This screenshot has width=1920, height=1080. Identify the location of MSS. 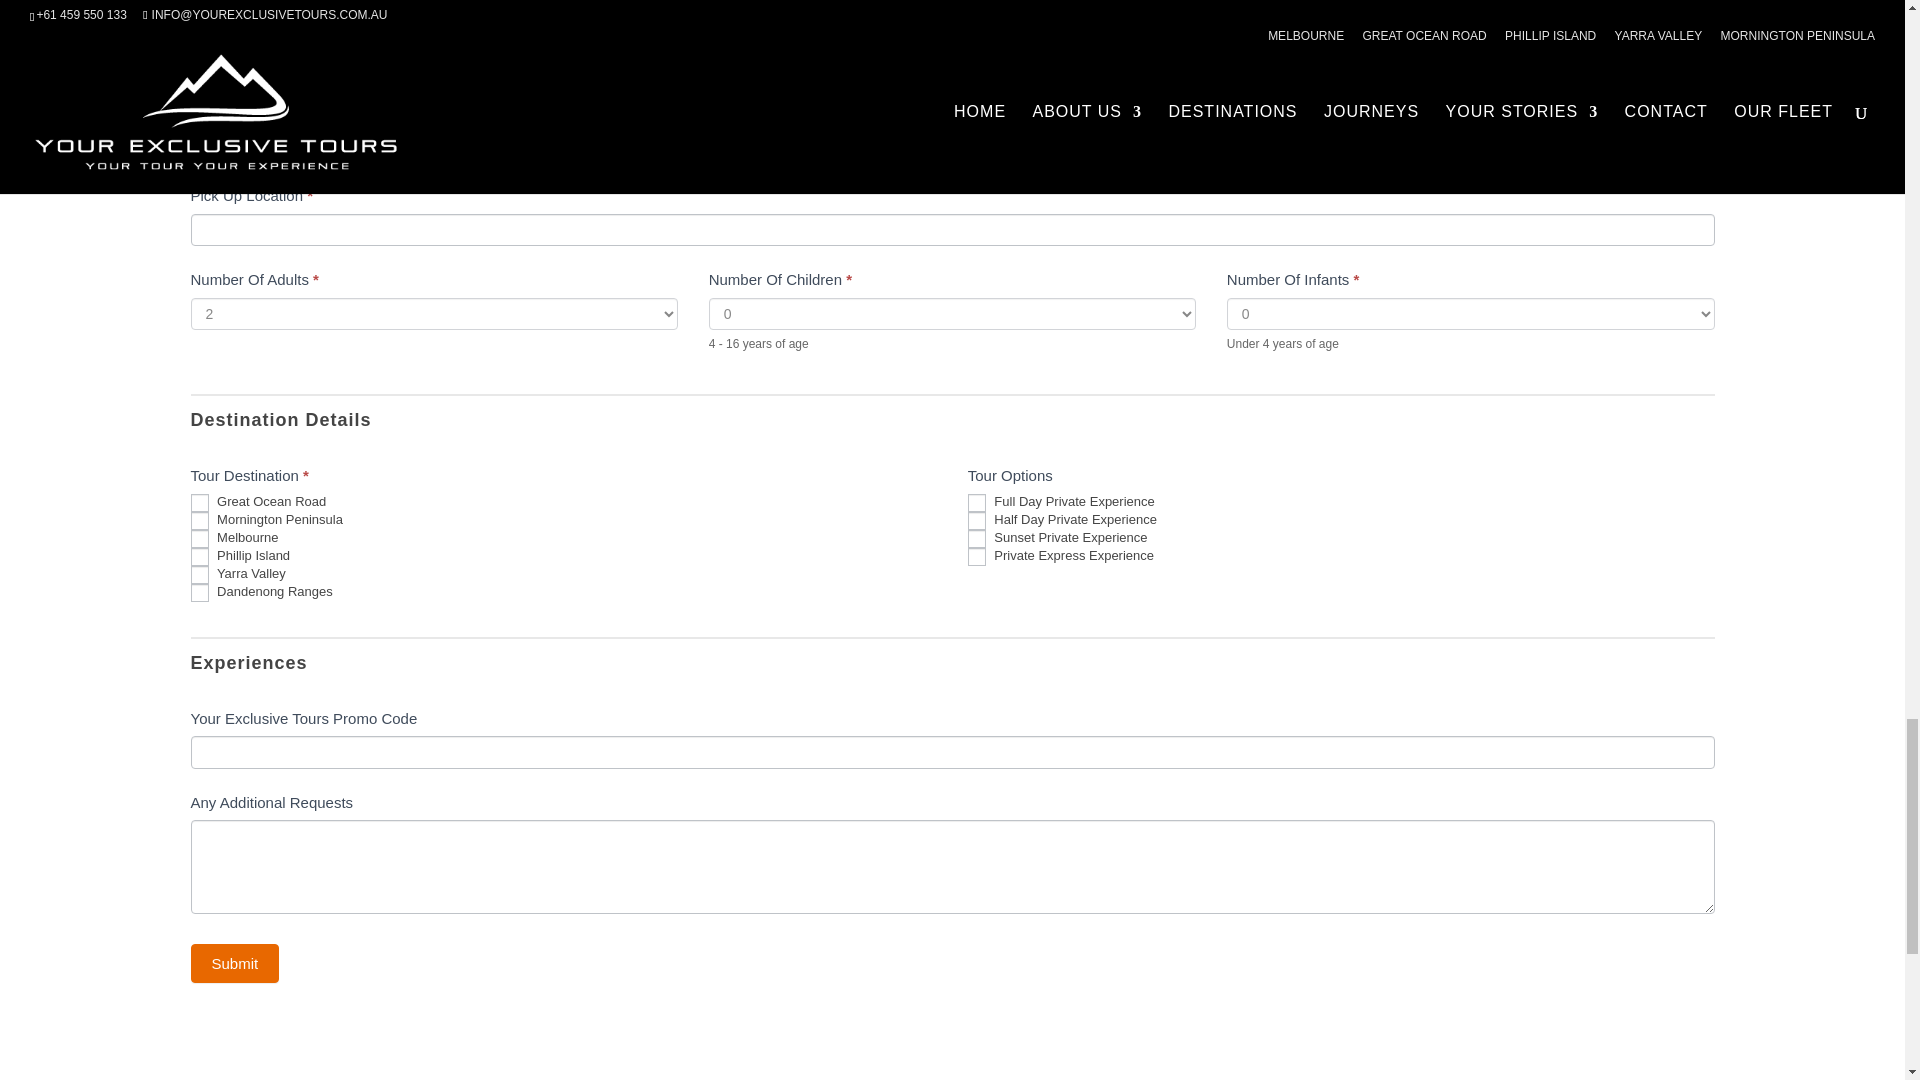
(198, 538).